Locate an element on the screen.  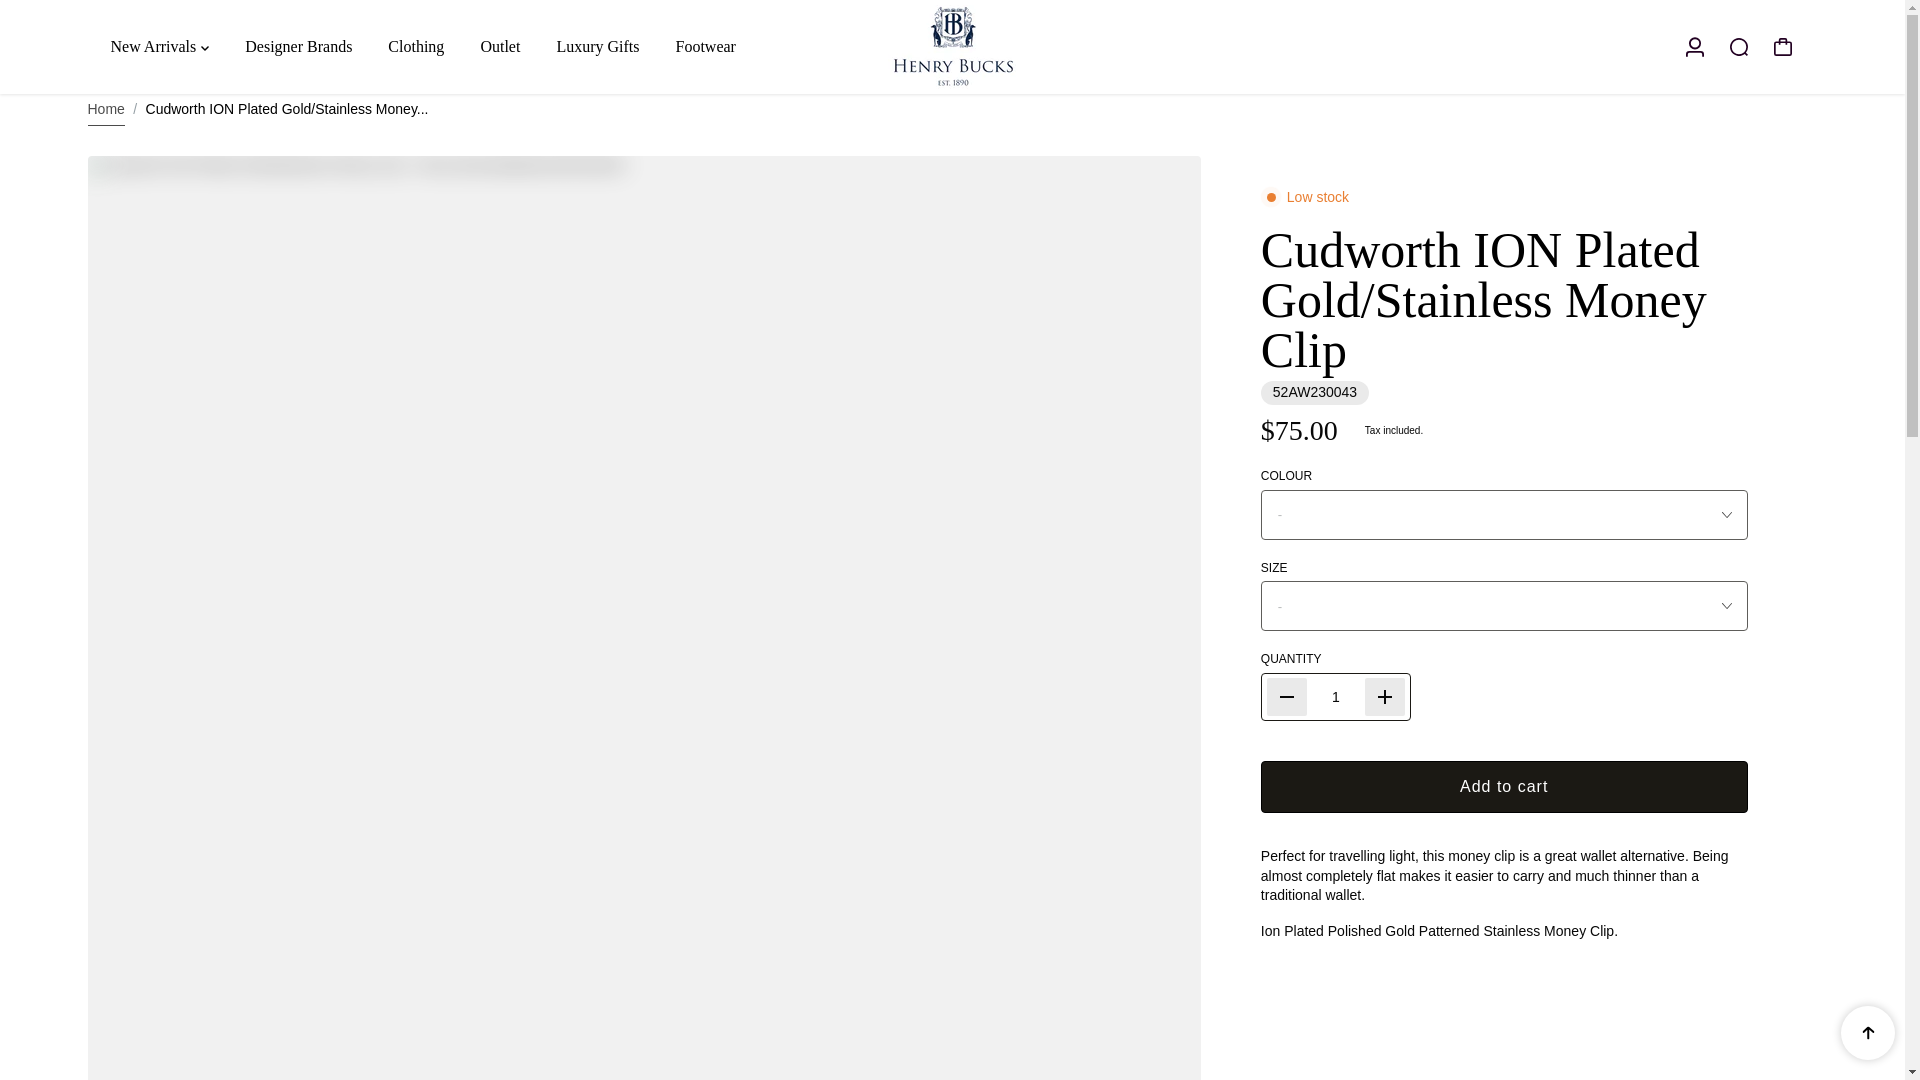
Footwear is located at coordinates (704, 46).